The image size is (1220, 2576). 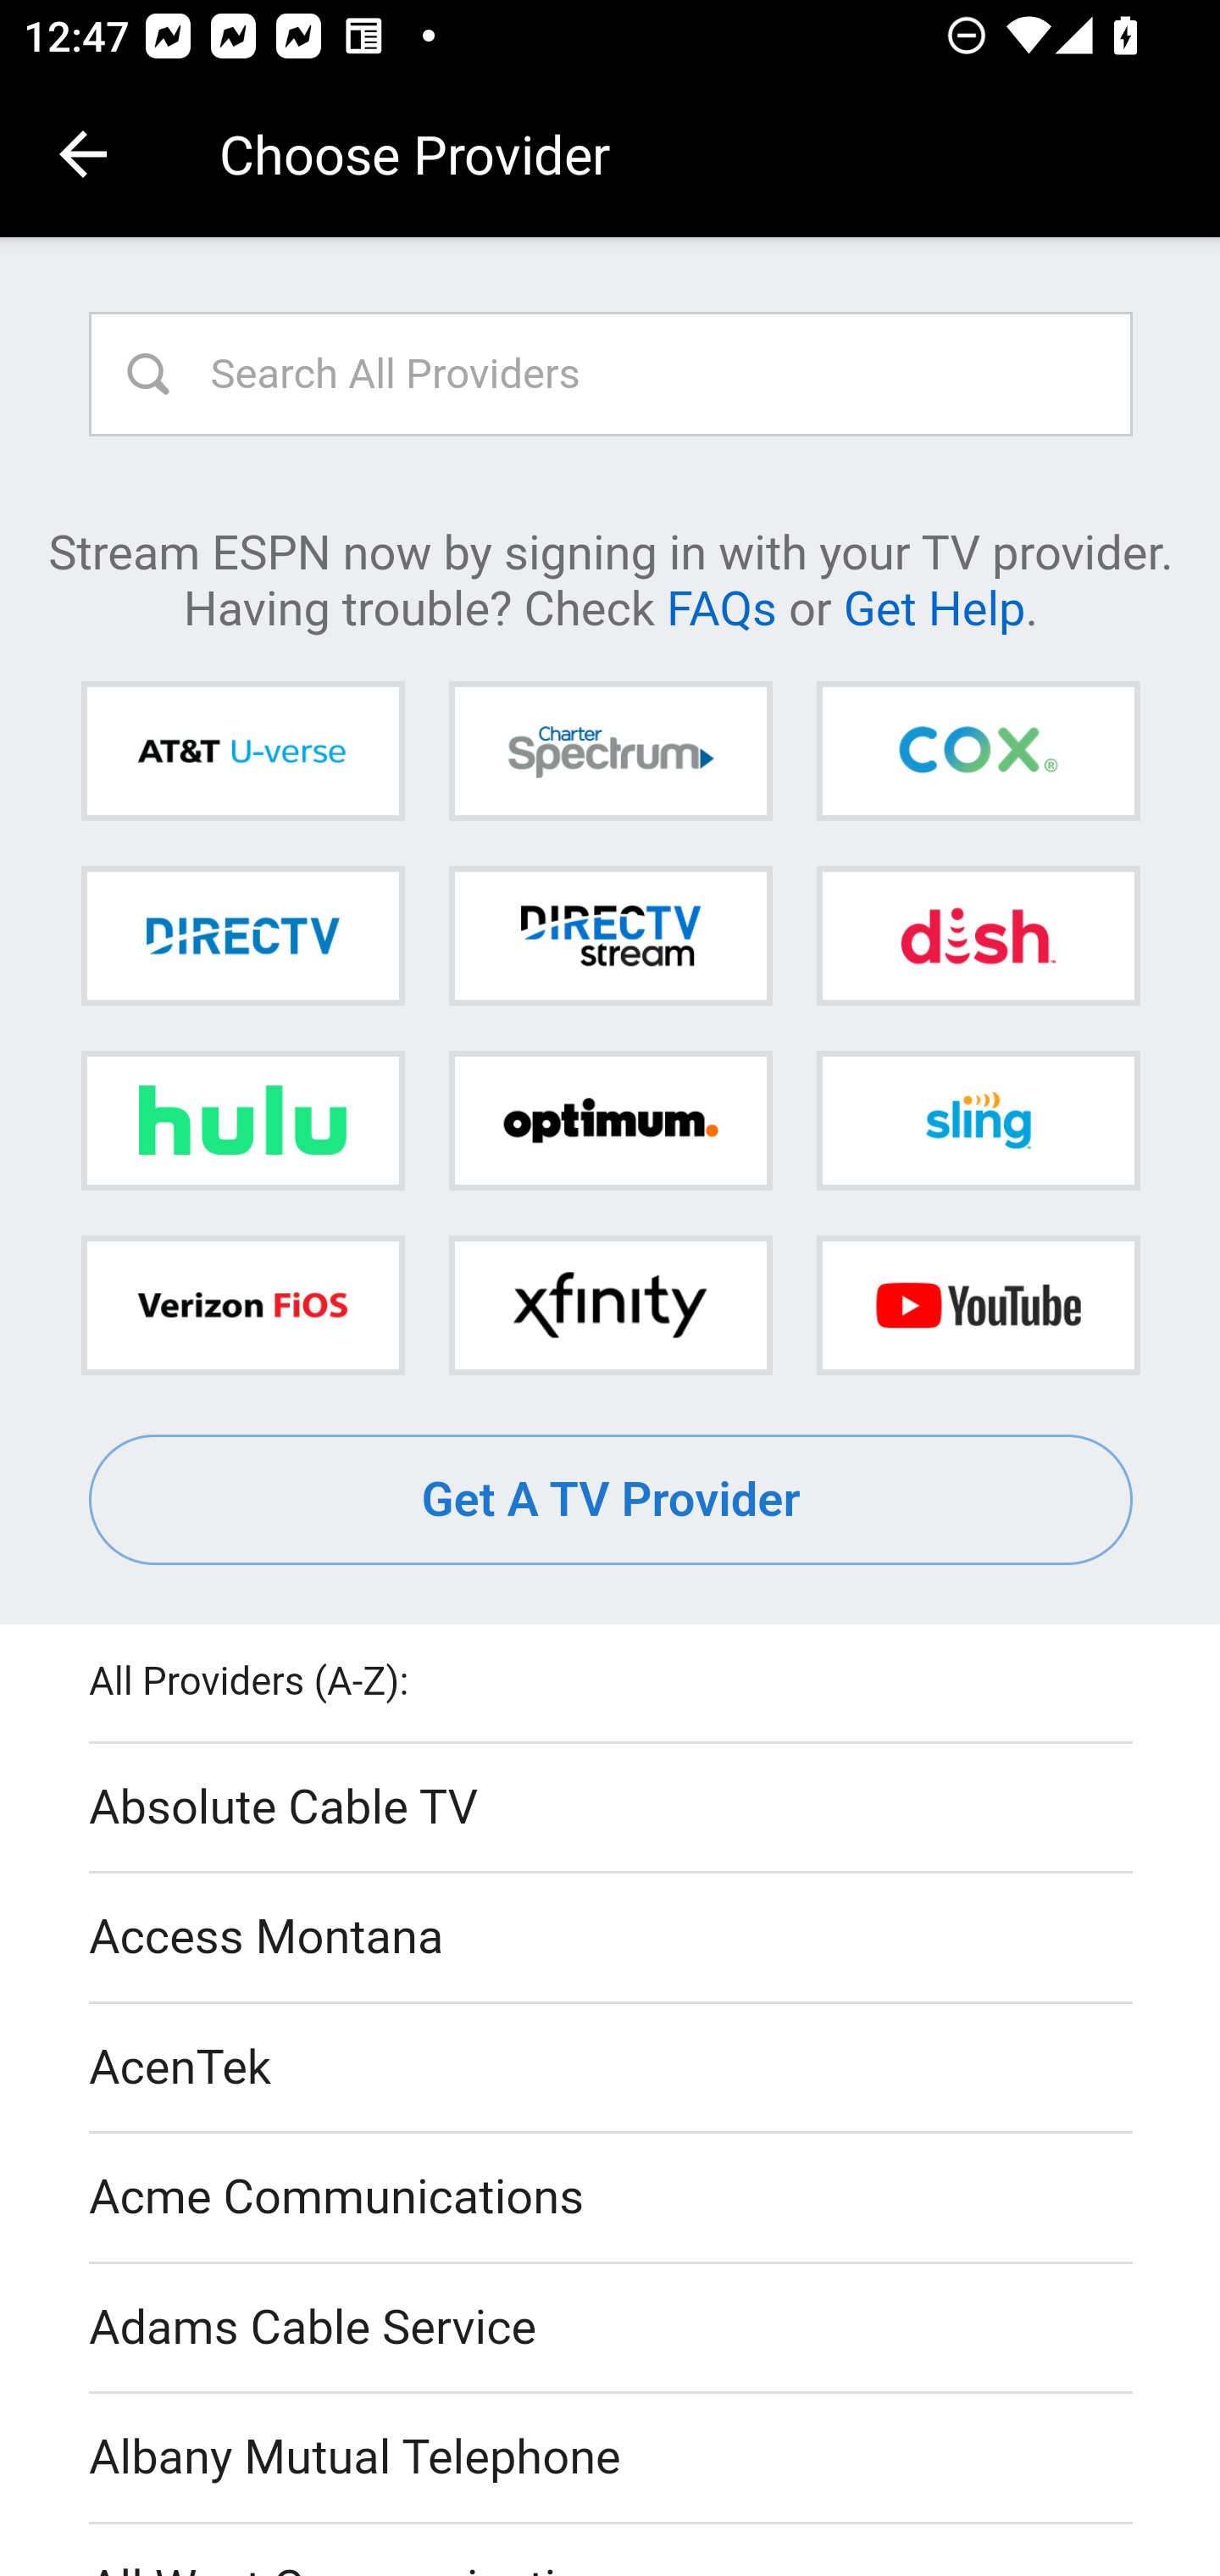 What do you see at coordinates (242, 1305) in the screenshot?
I see `Verizon FiOS` at bounding box center [242, 1305].